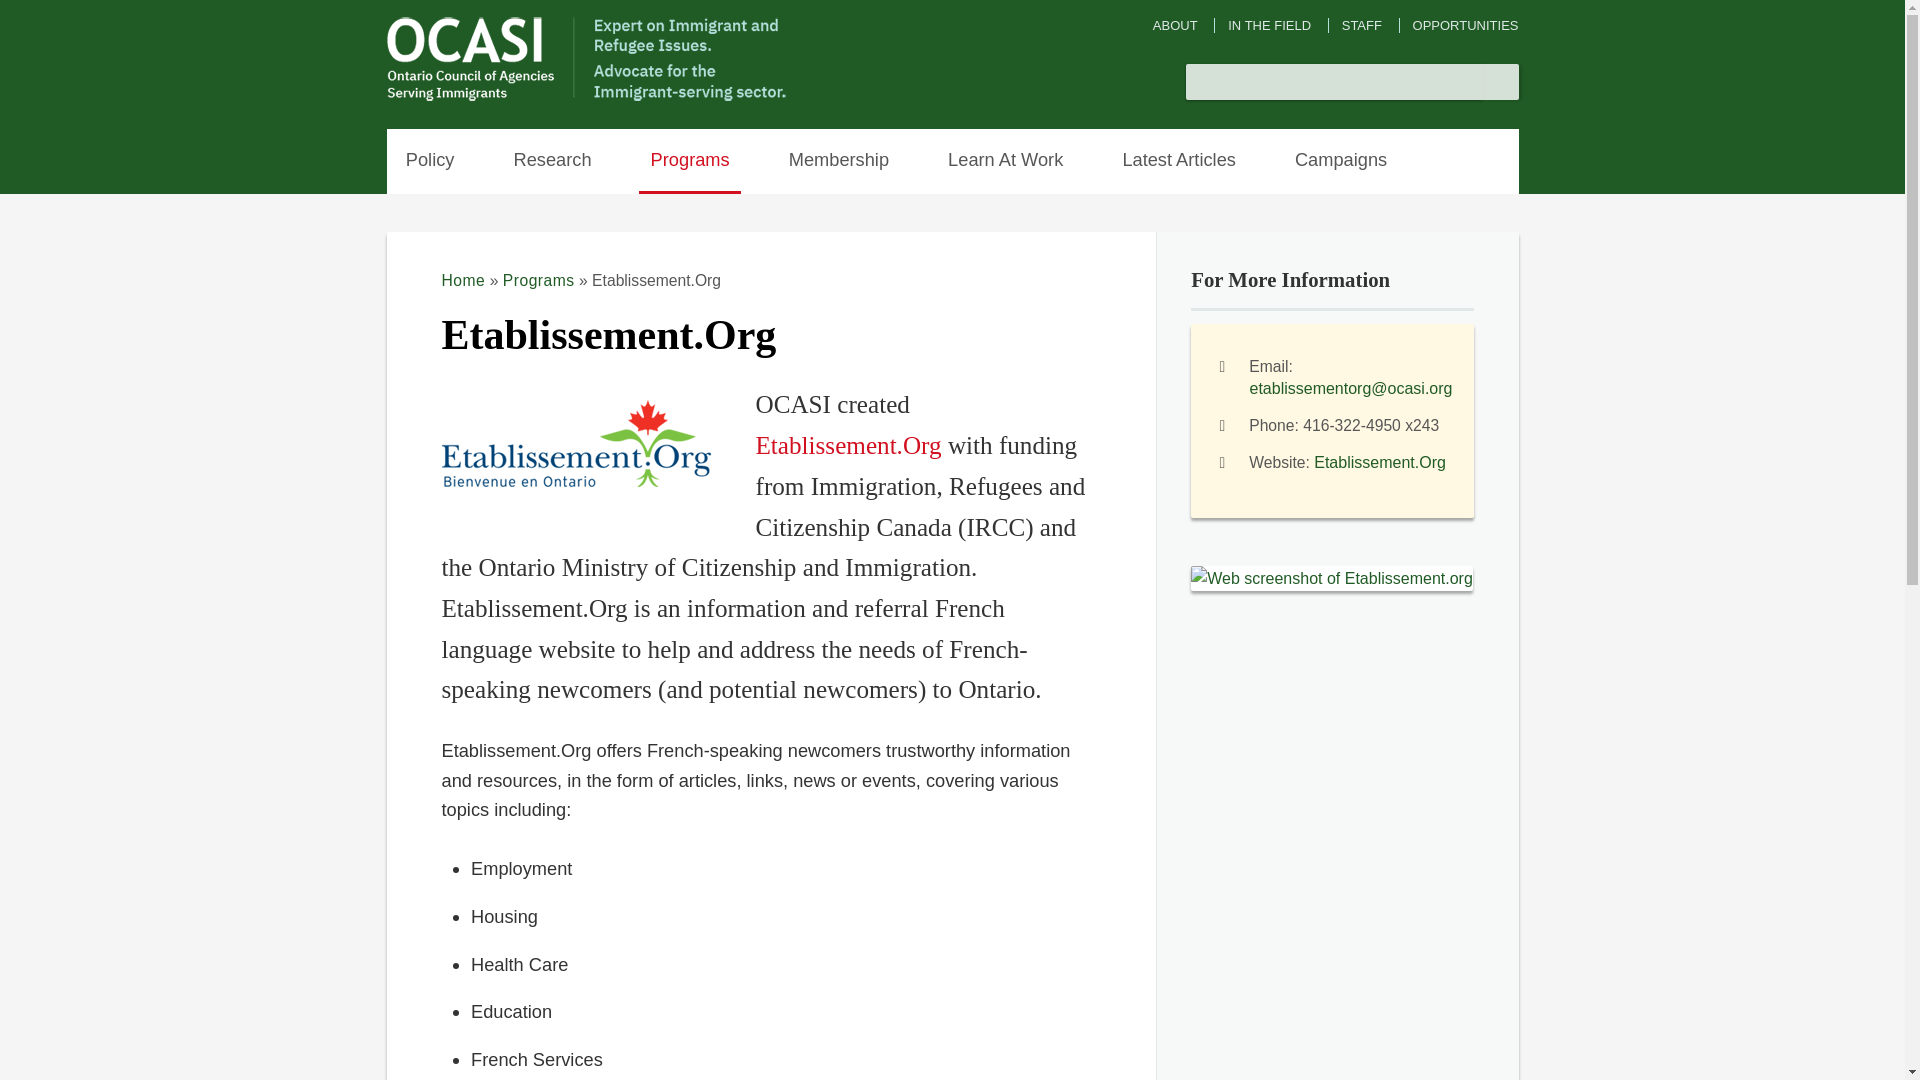 The height and width of the screenshot is (1080, 1920). Describe the element at coordinates (1379, 462) in the screenshot. I see `Etablissement.Org` at that location.